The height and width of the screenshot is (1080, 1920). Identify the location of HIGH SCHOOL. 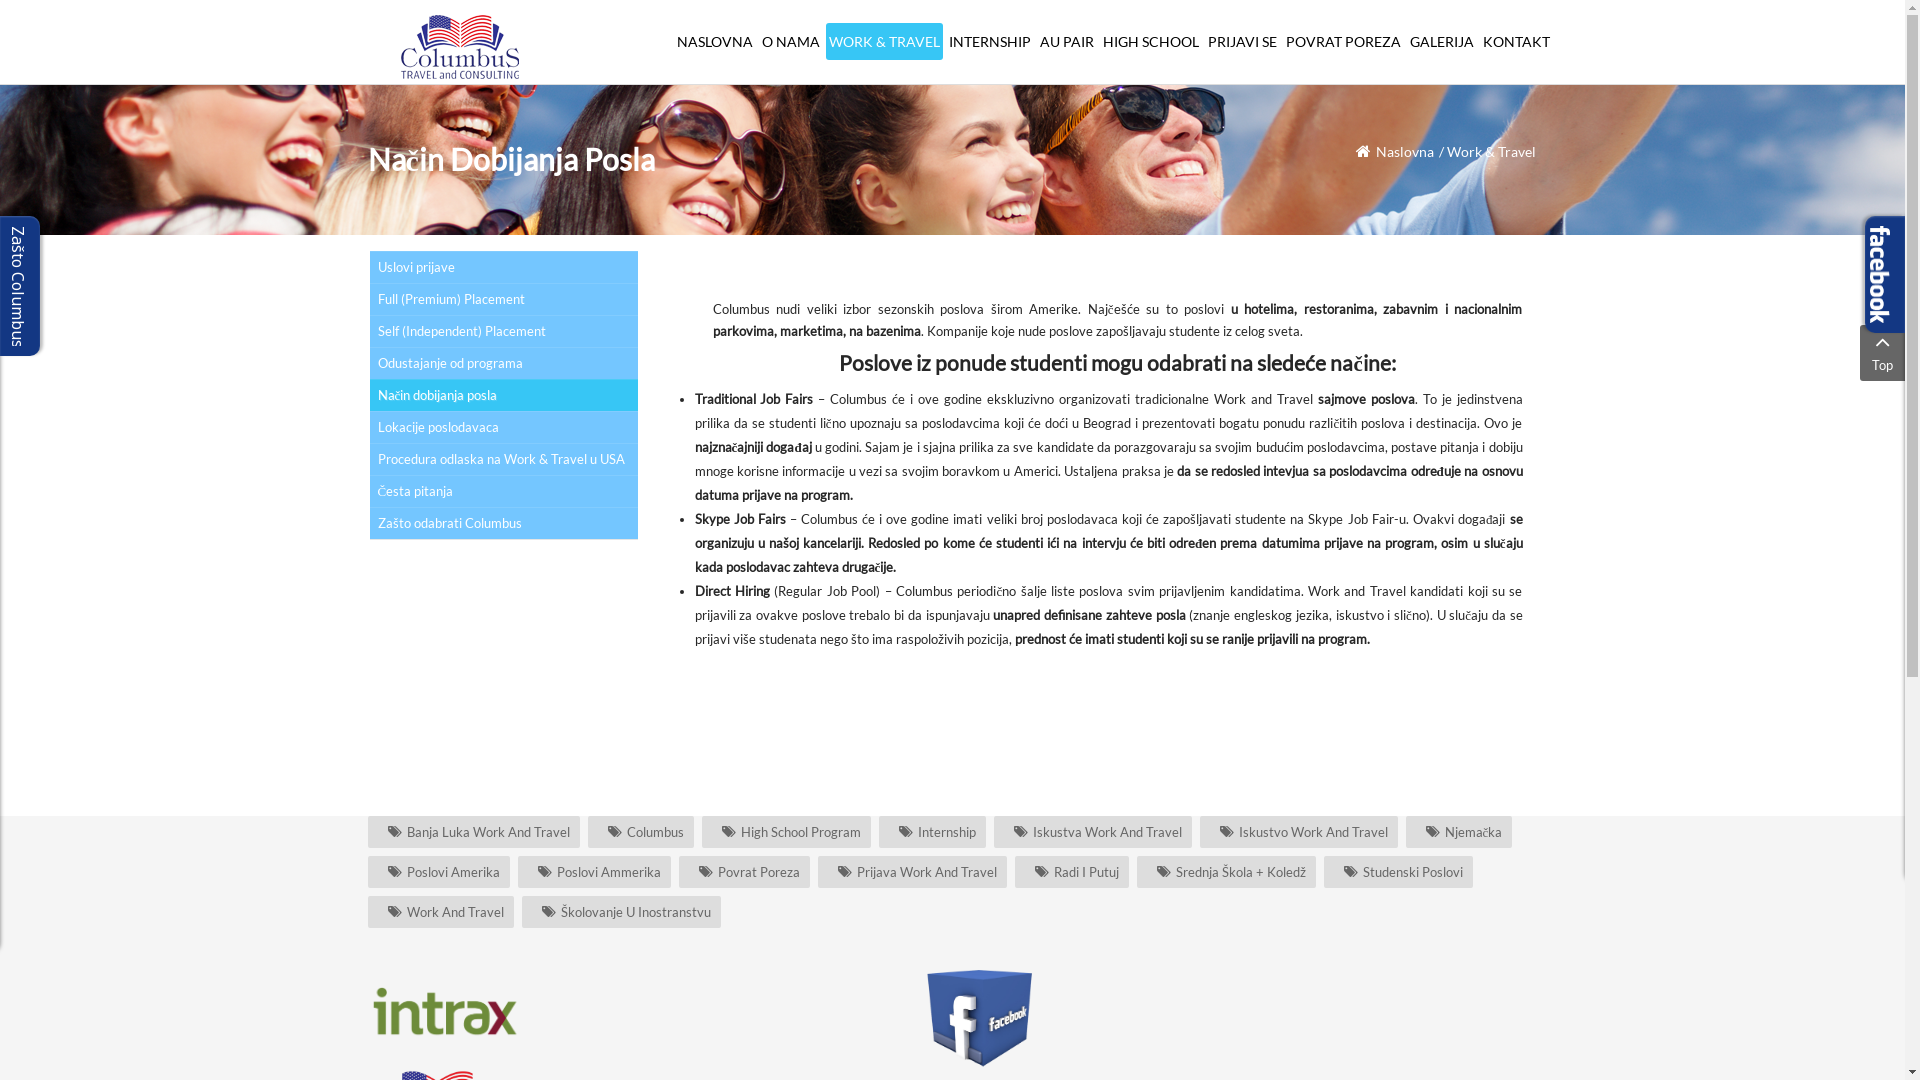
(1151, 42).